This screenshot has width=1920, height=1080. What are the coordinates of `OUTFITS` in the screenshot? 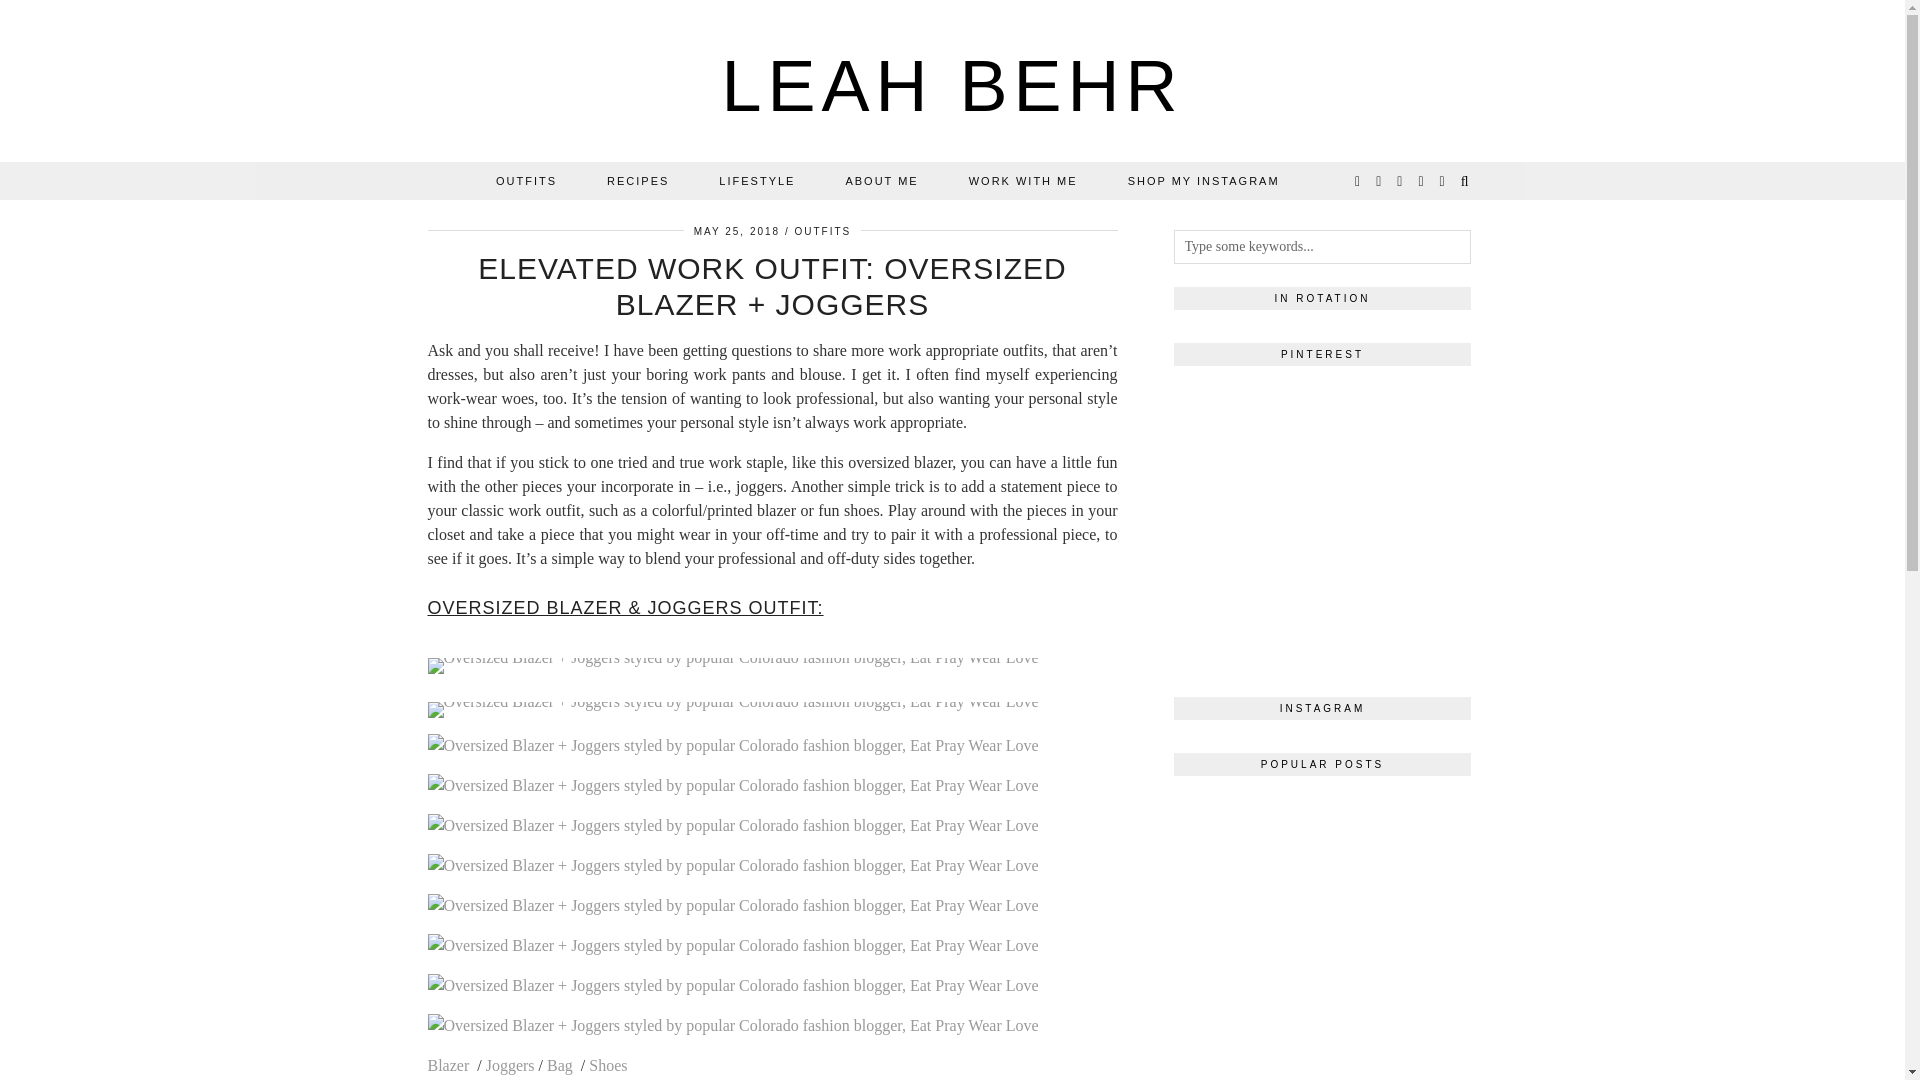 It's located at (822, 230).